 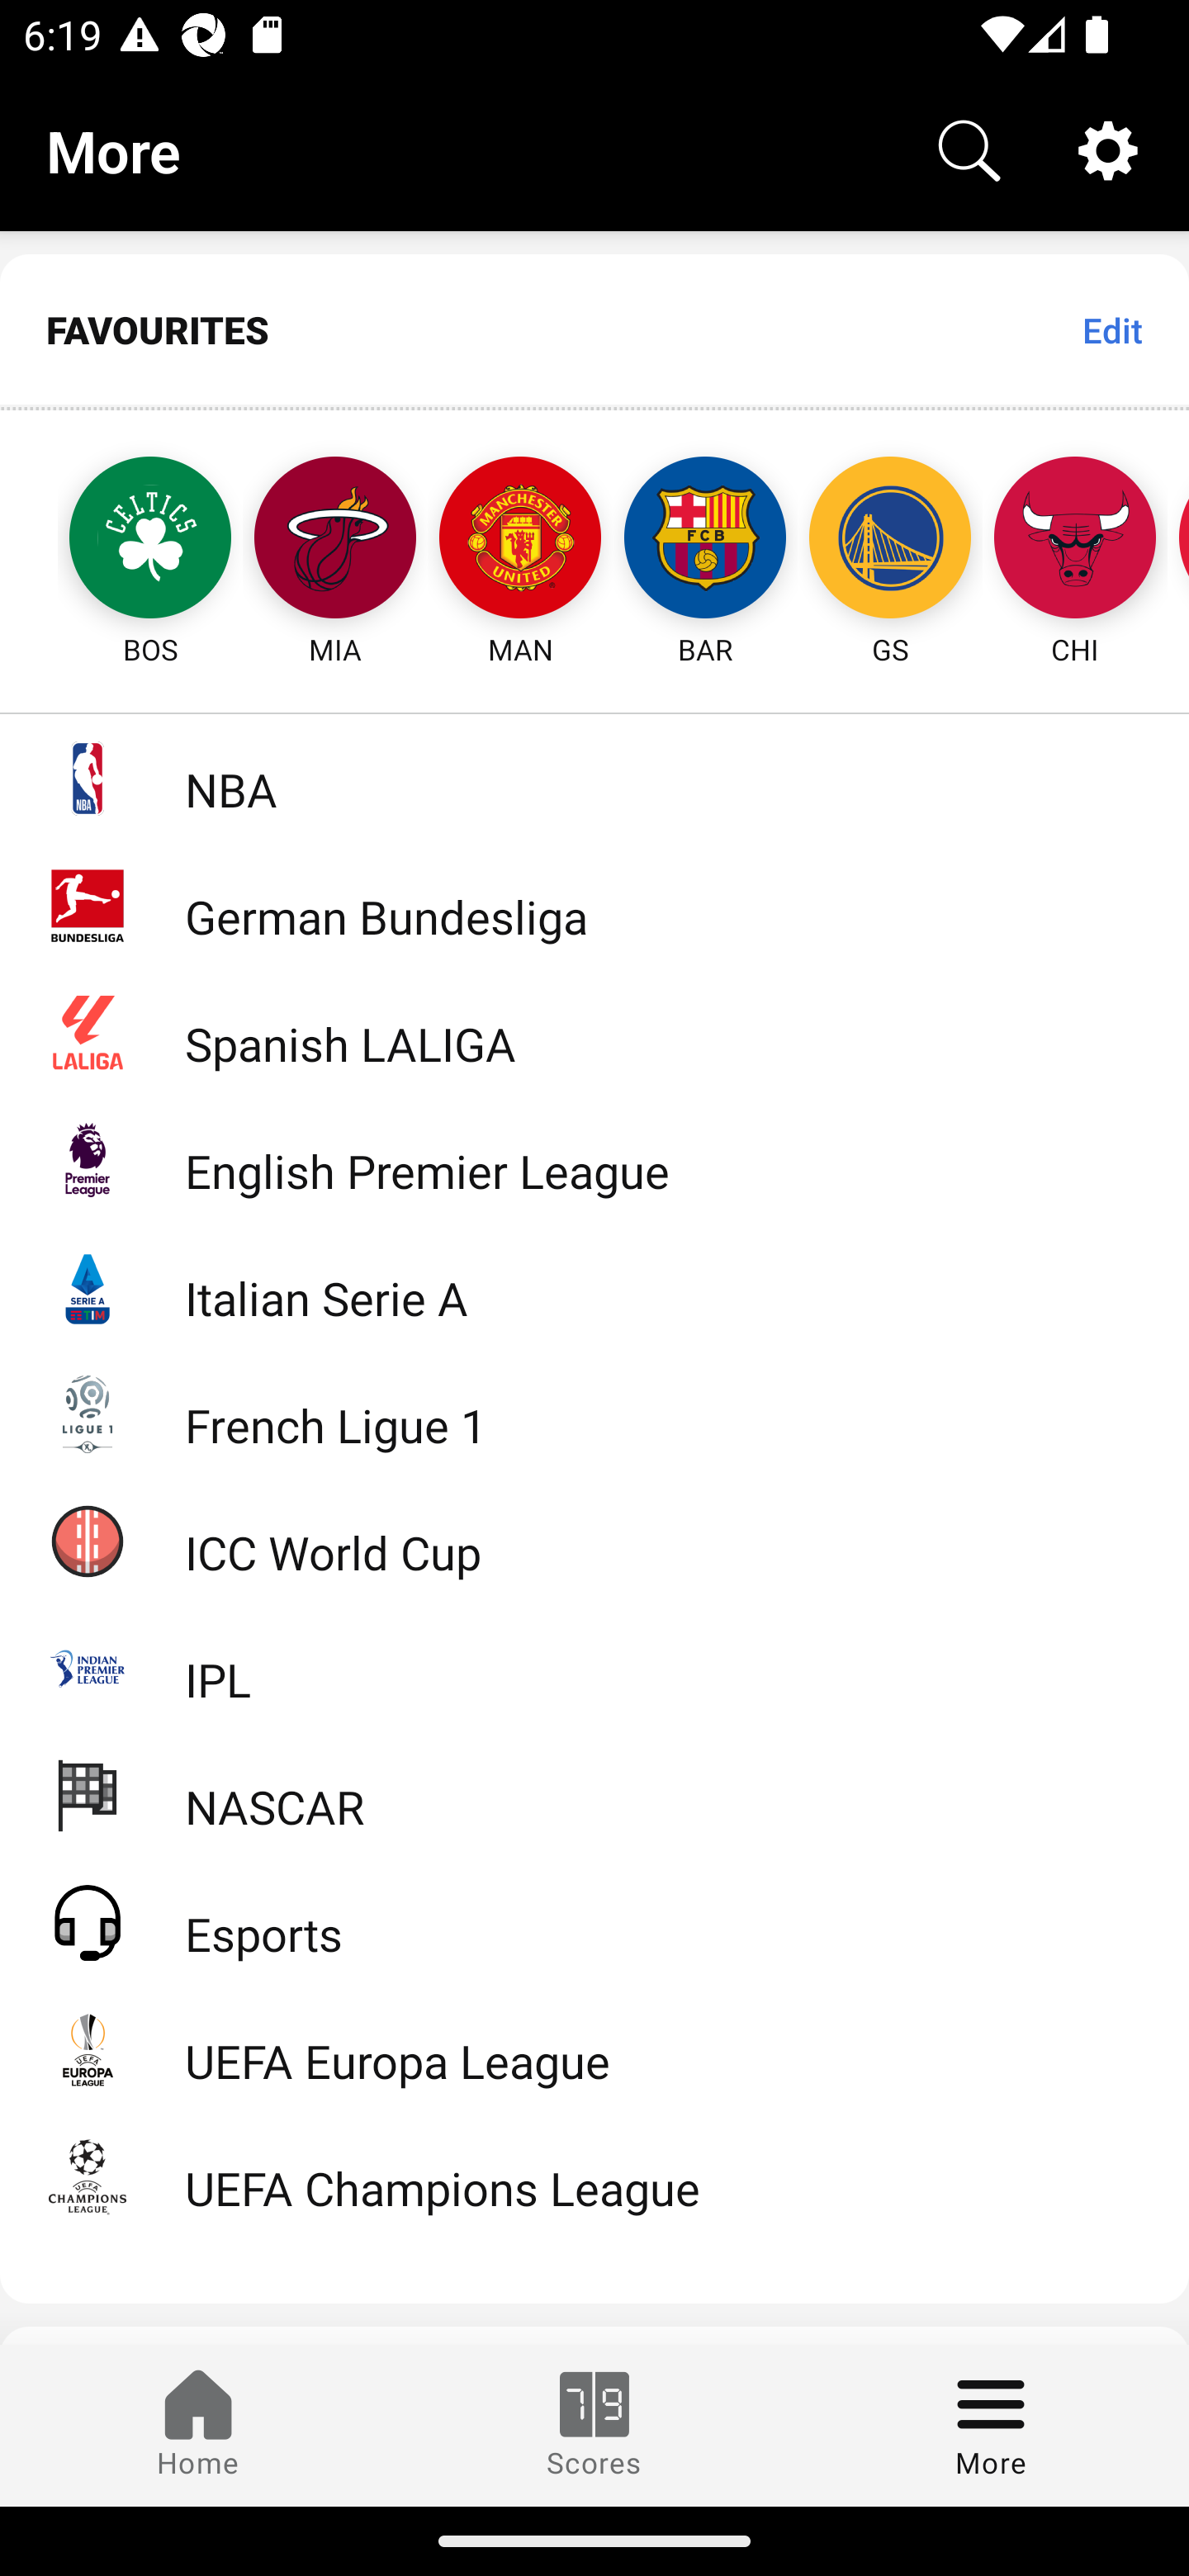 What do you see at coordinates (594, 2049) in the screenshot?
I see `UEFA Europa League` at bounding box center [594, 2049].